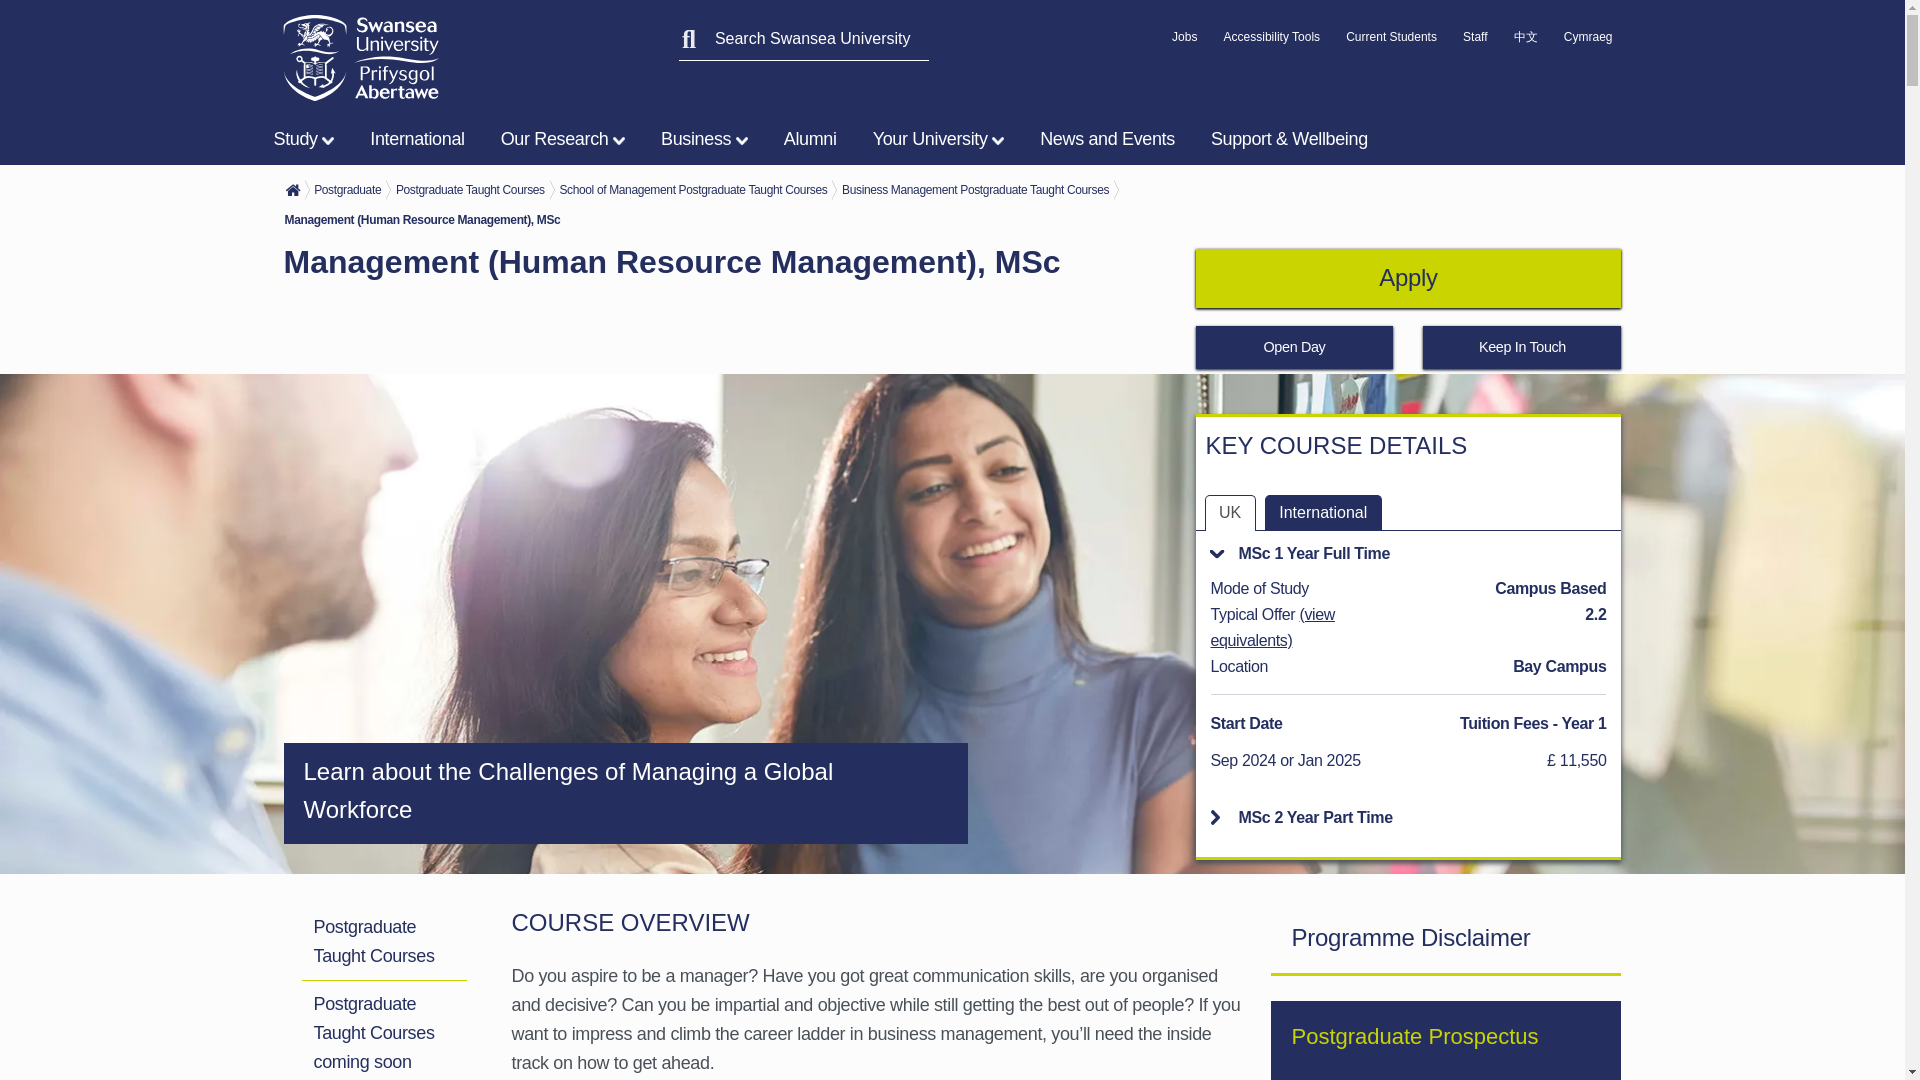 The image size is (1920, 1080). Describe the element at coordinates (1272, 42) in the screenshot. I see `Accessibility Tools` at that location.